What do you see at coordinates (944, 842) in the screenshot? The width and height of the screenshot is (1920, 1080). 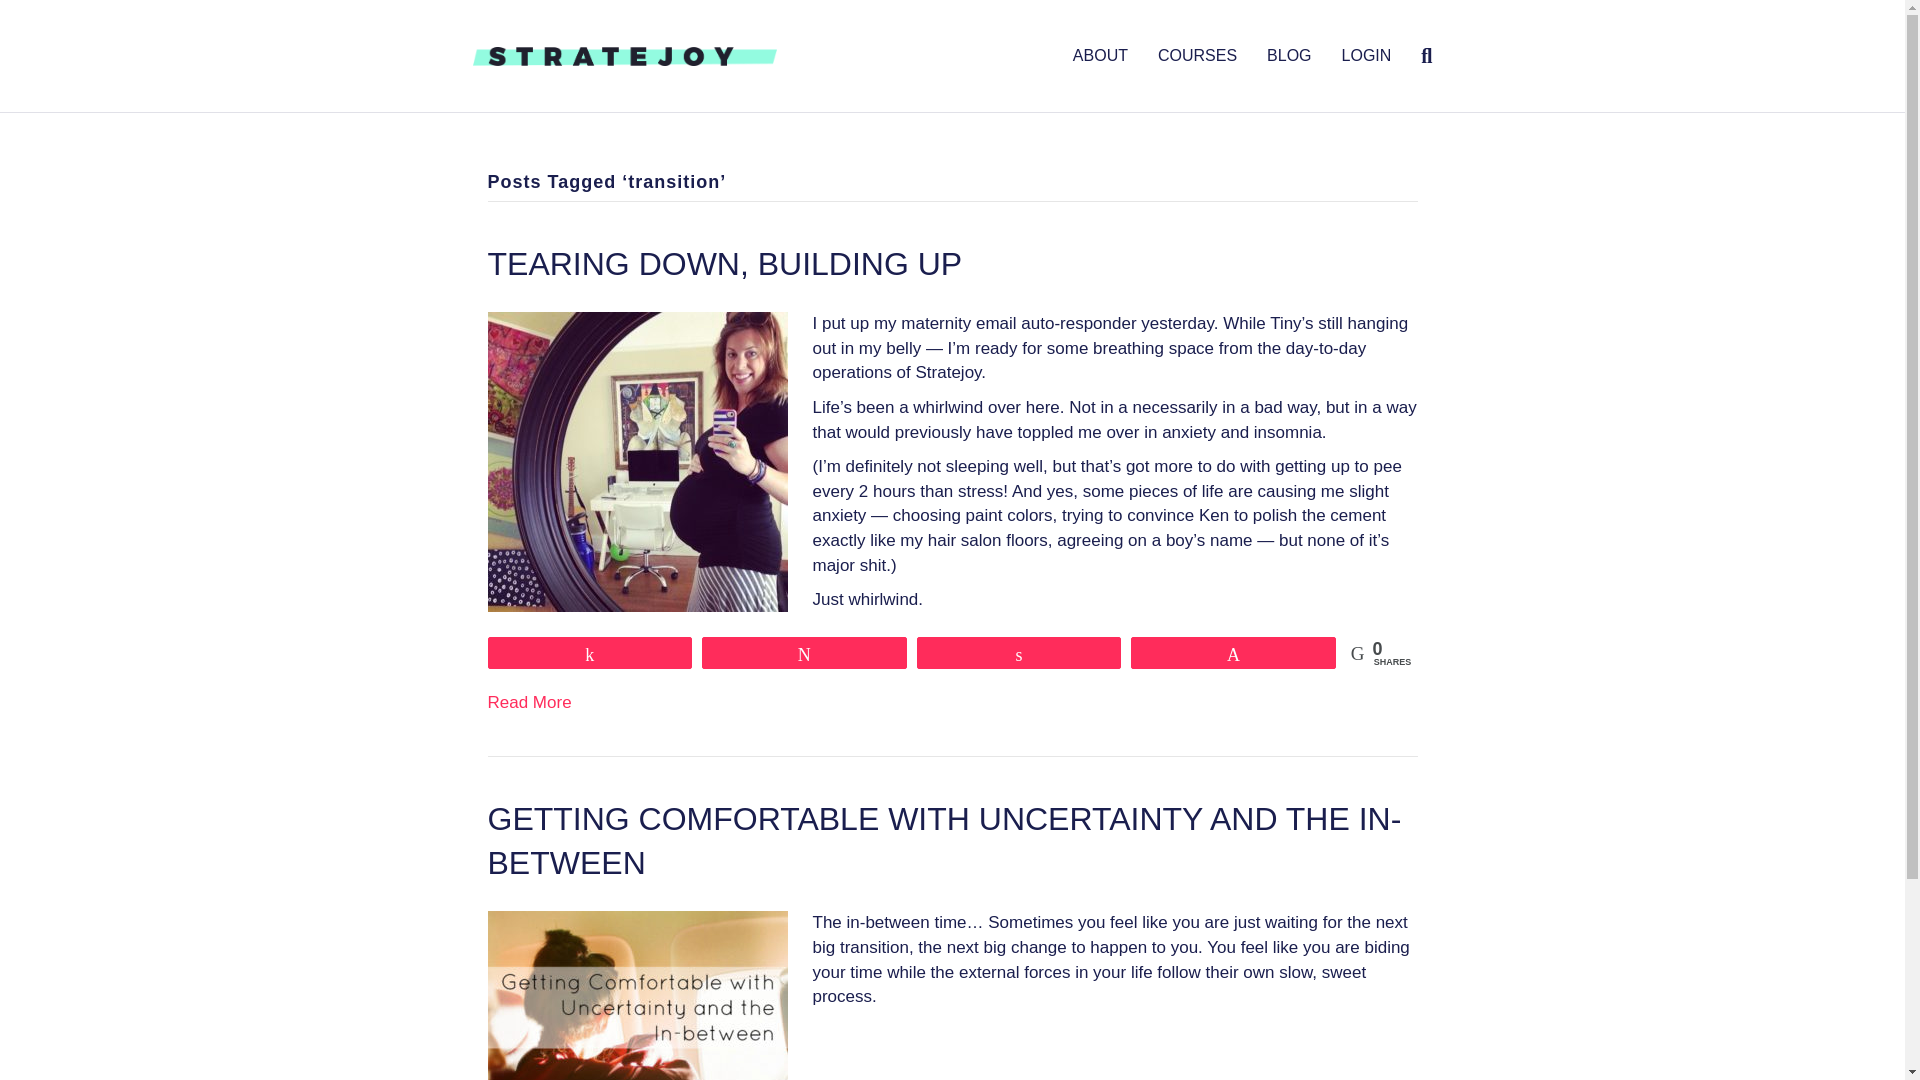 I see `GETTING COMFORTABLE WITH UNCERTAINTY AND THE IN-BETWEEN` at bounding box center [944, 842].